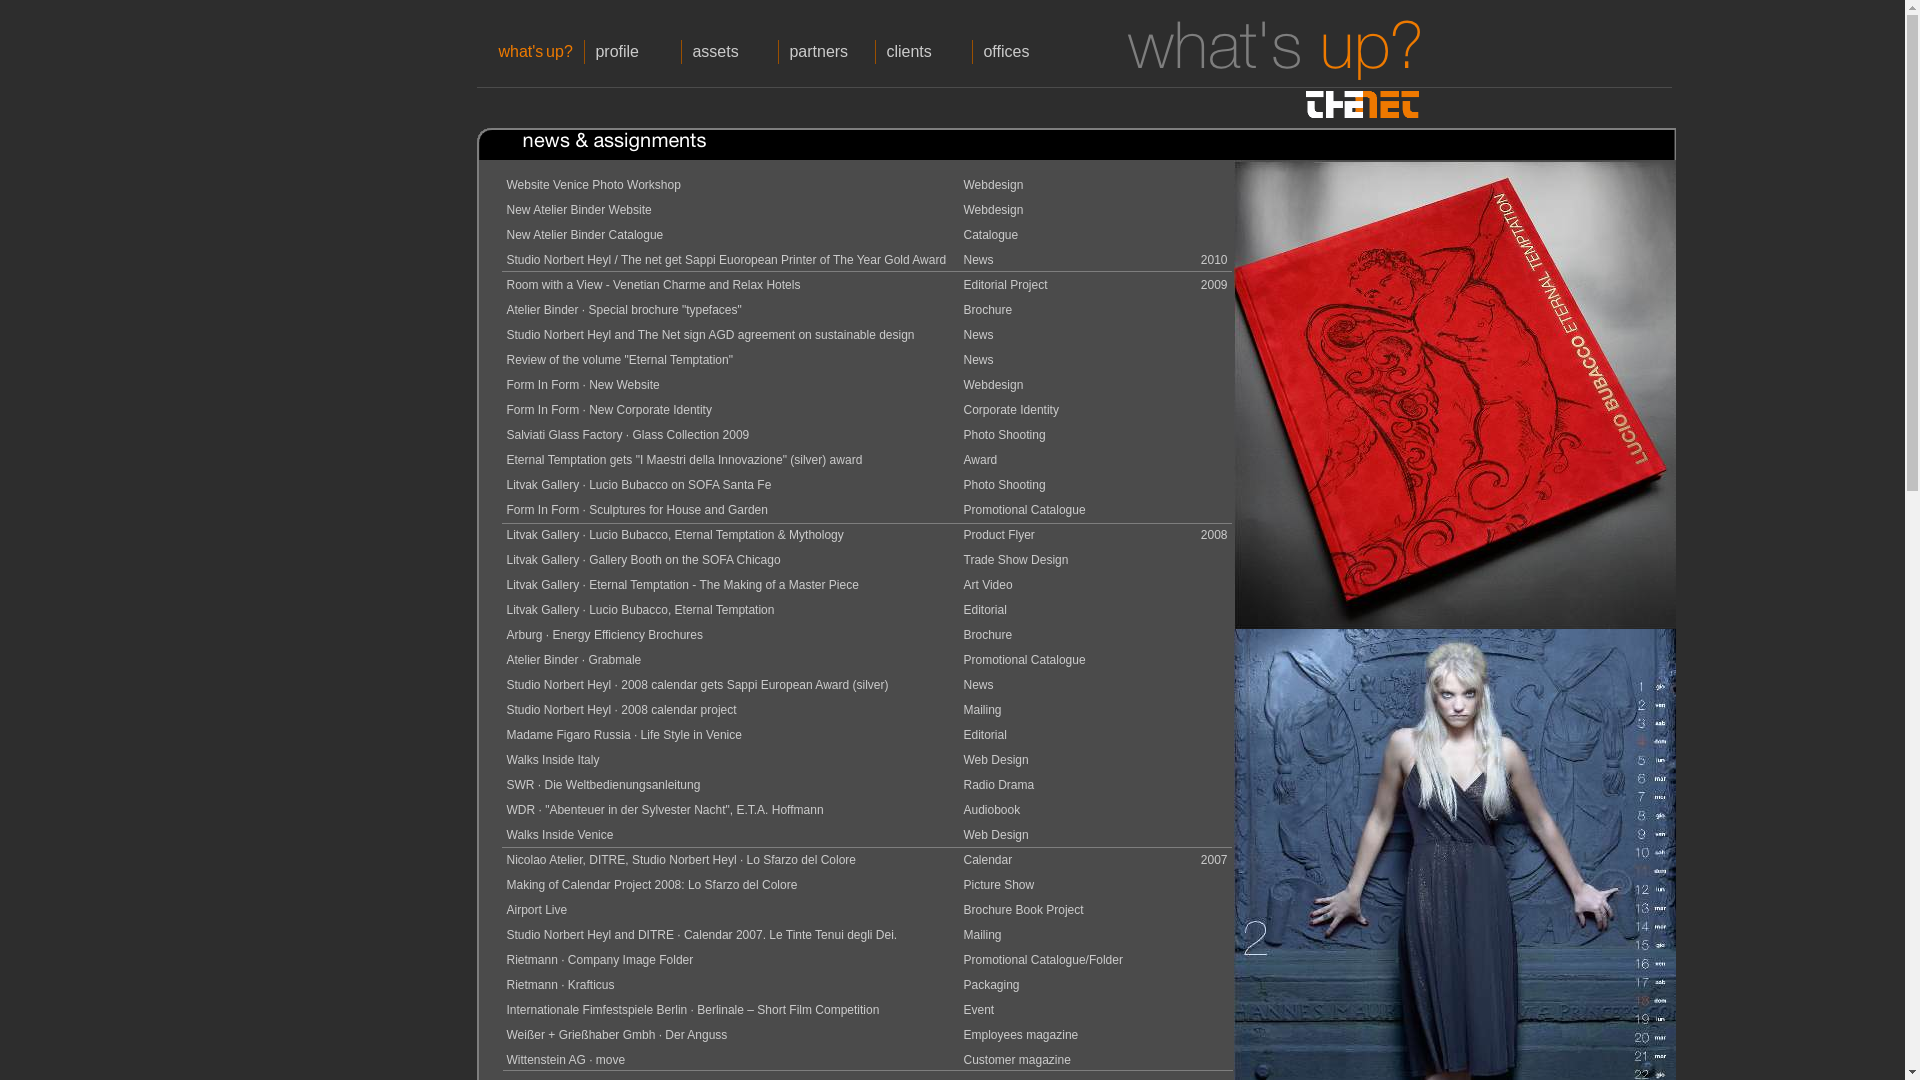  I want to click on Walks Inside Venice, so click(560, 835).